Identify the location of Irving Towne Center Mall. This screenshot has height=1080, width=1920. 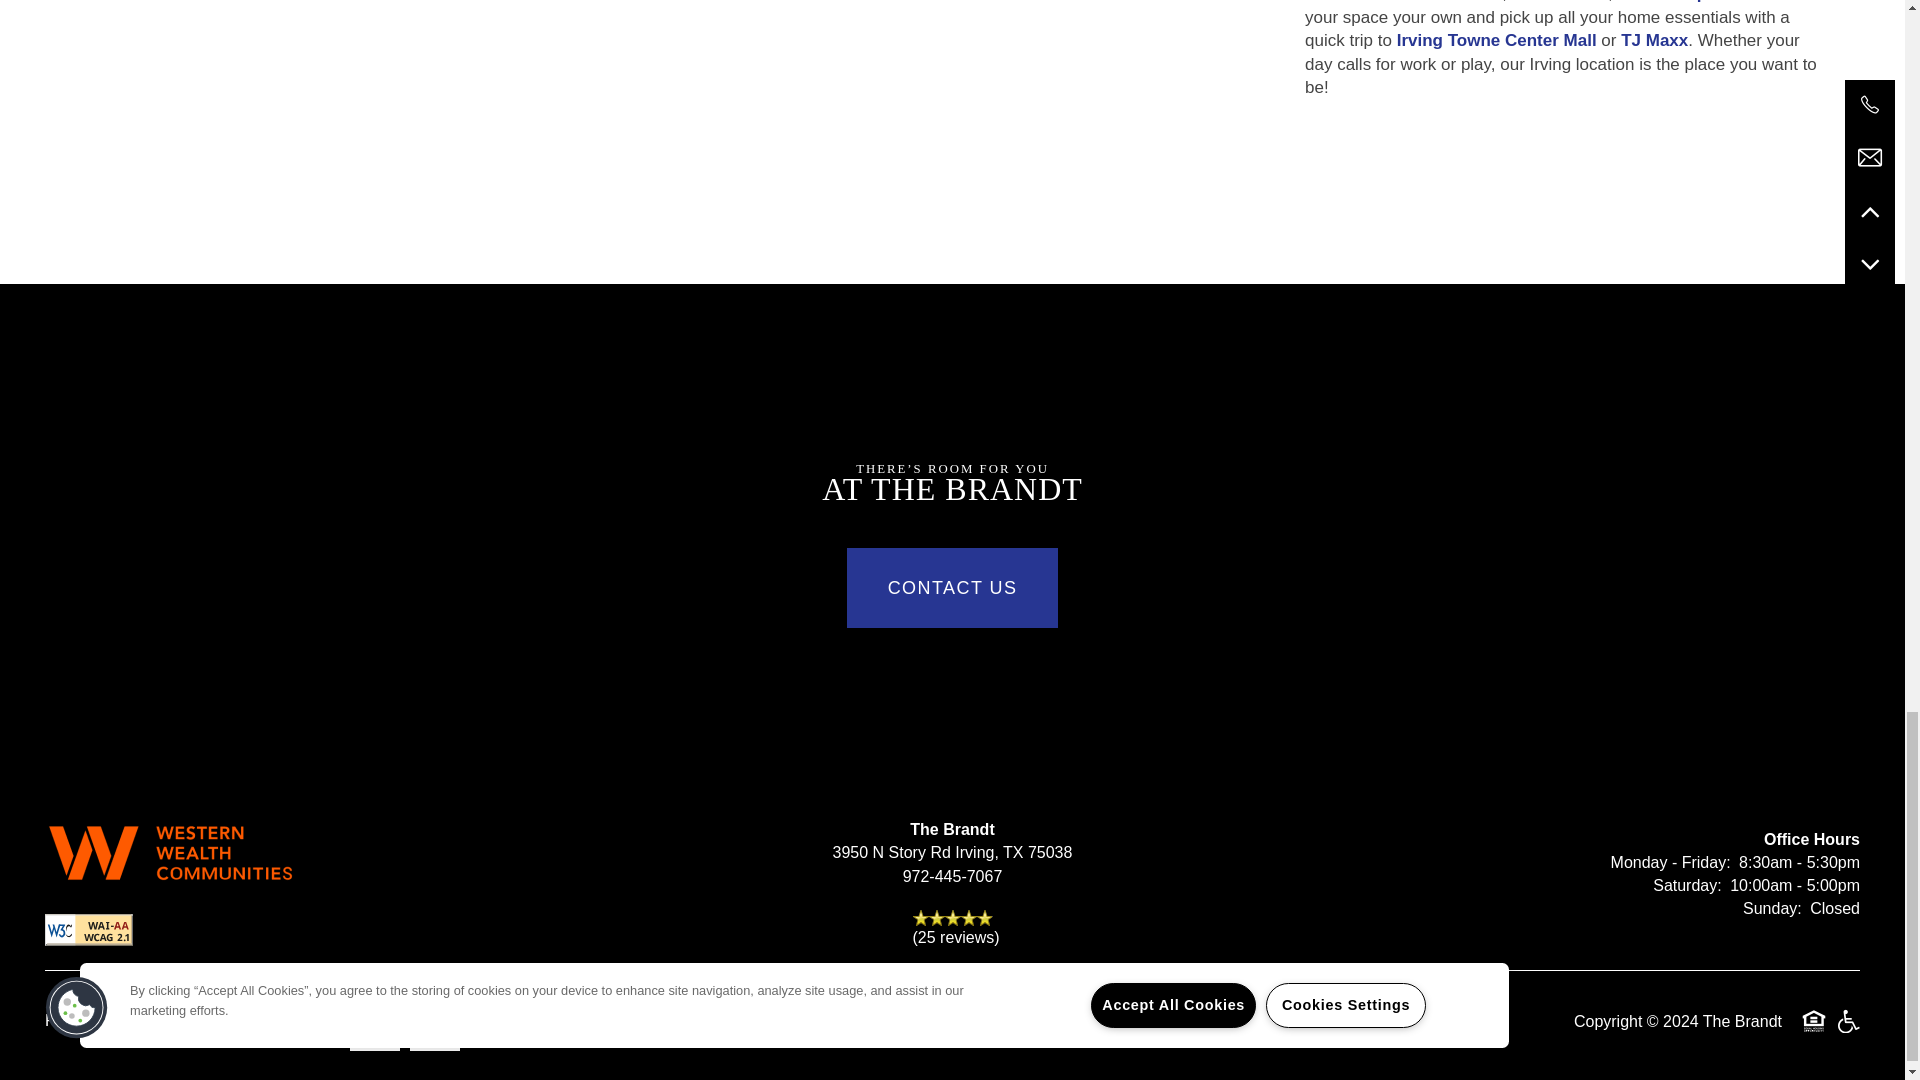
(1497, 40).